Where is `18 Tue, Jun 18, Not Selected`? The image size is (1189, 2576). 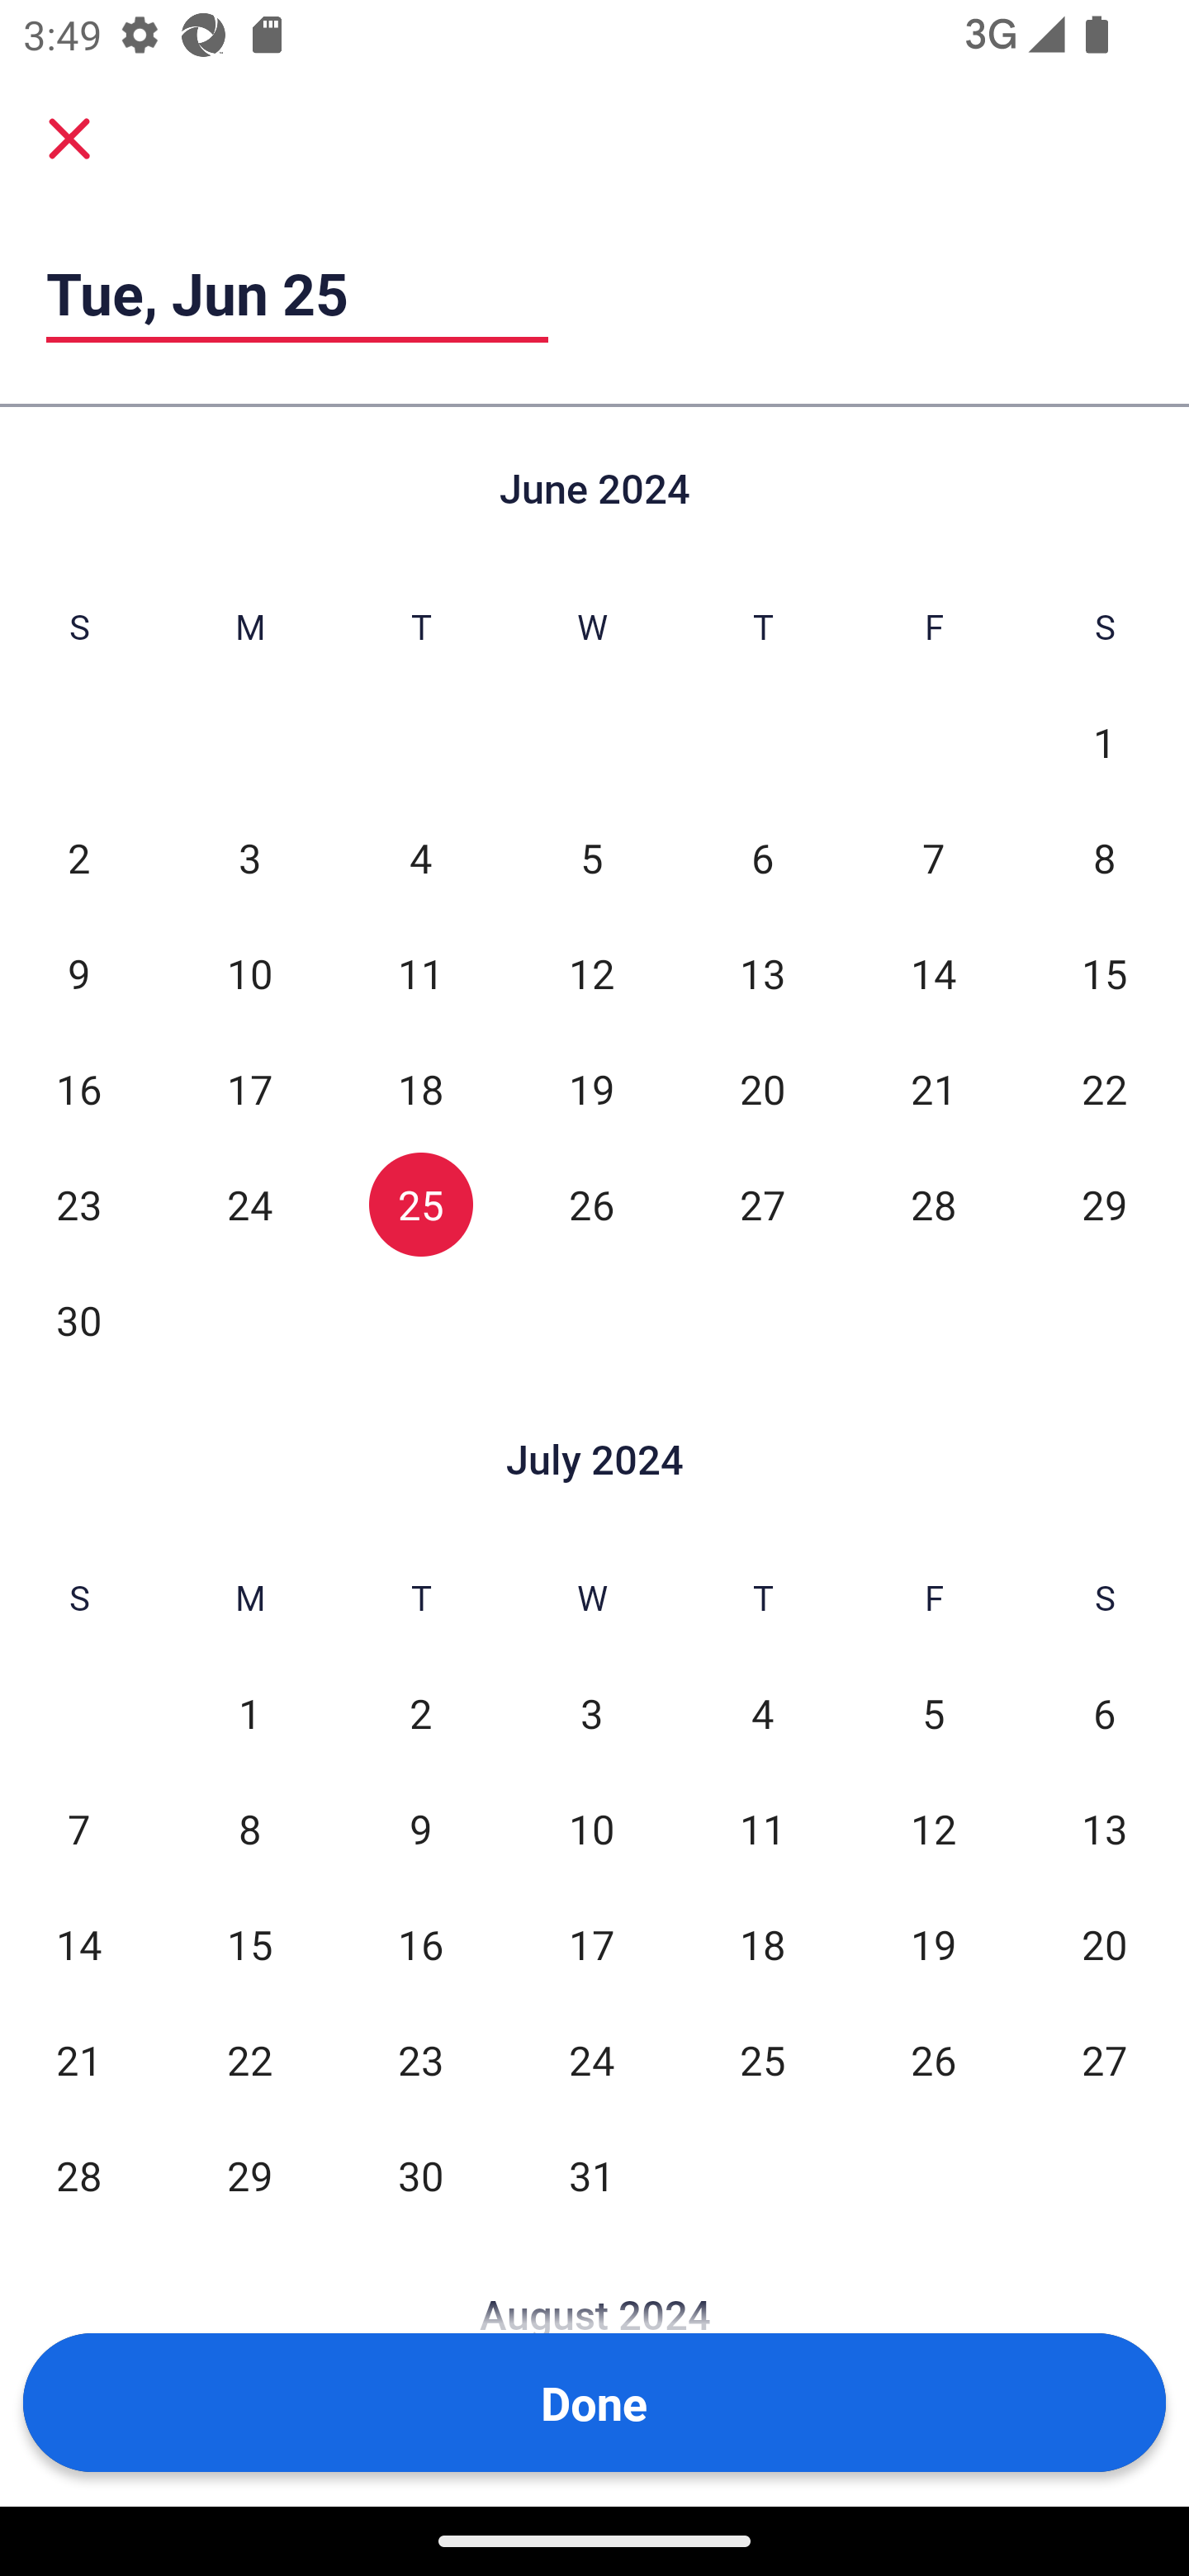
18 Tue, Jun 18, Not Selected is located at coordinates (421, 1088).